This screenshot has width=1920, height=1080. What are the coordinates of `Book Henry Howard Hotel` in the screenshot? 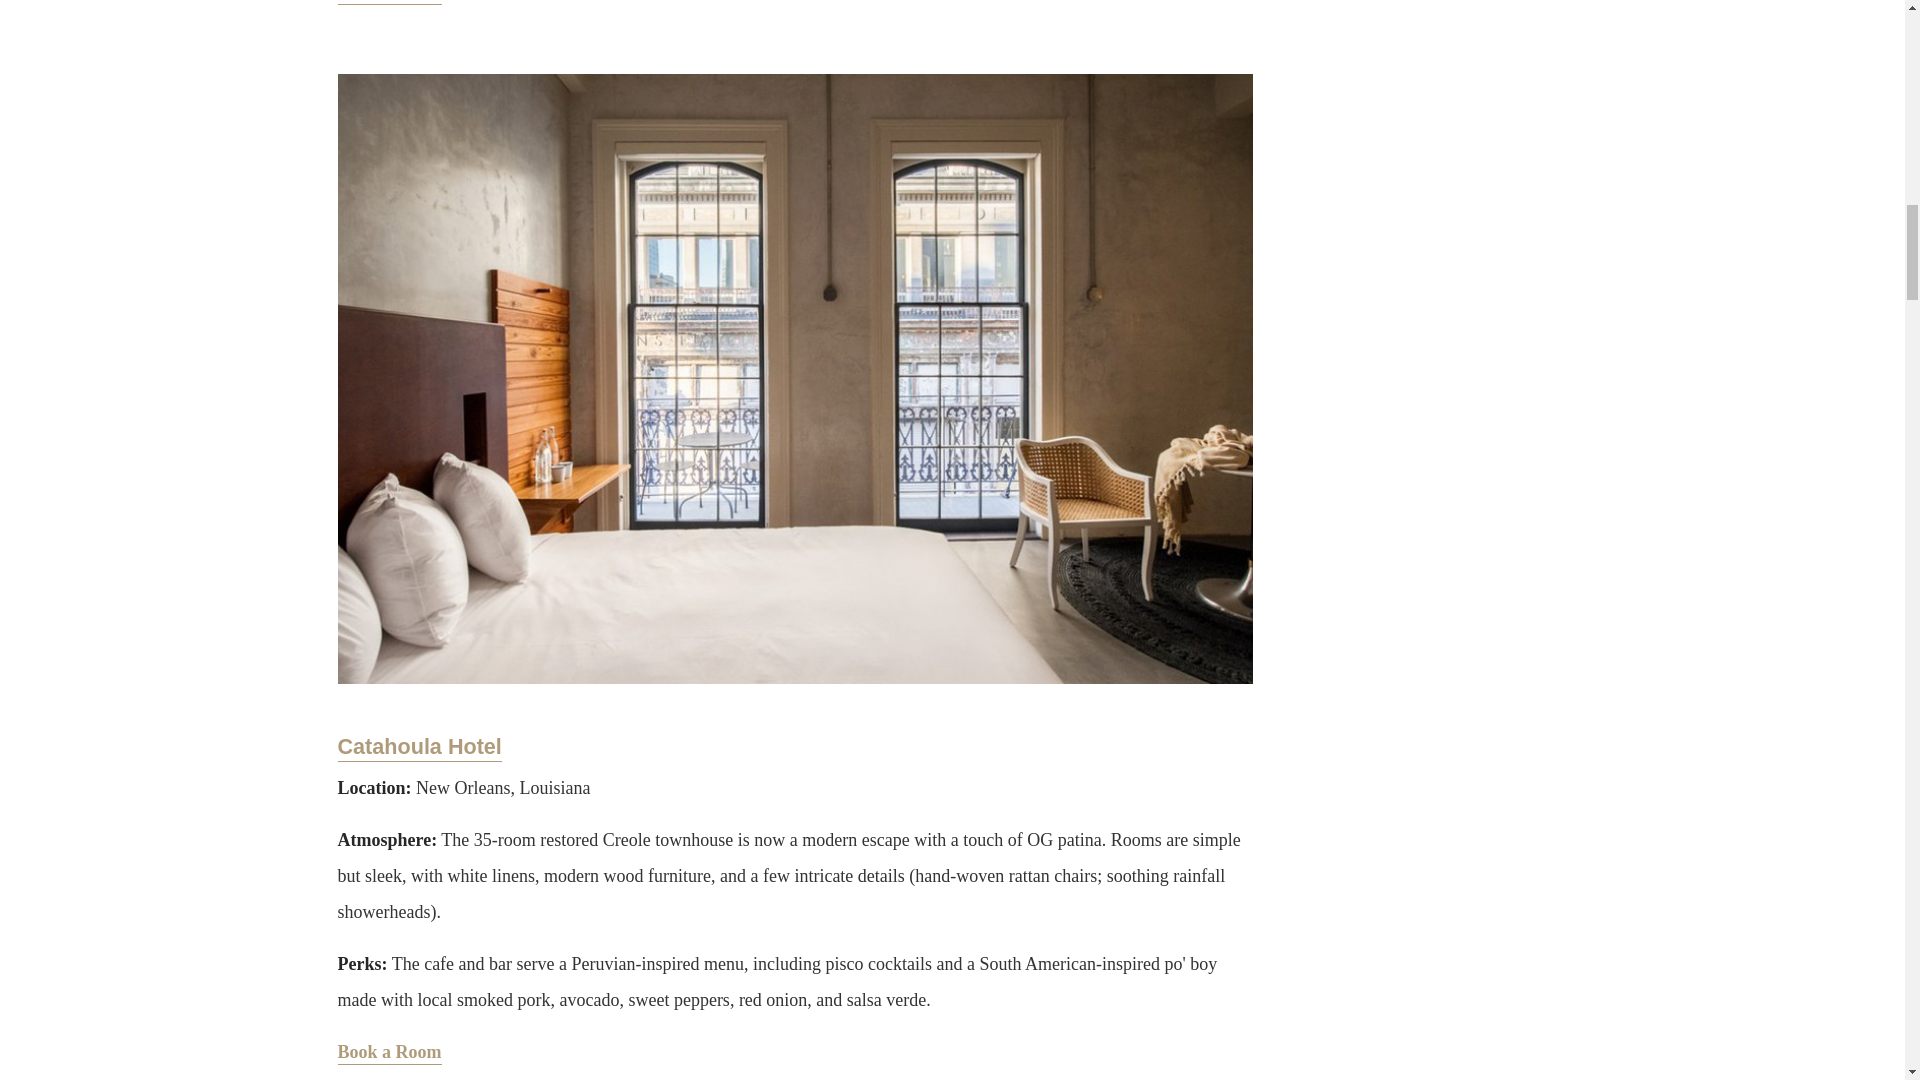 It's located at (389, 2).